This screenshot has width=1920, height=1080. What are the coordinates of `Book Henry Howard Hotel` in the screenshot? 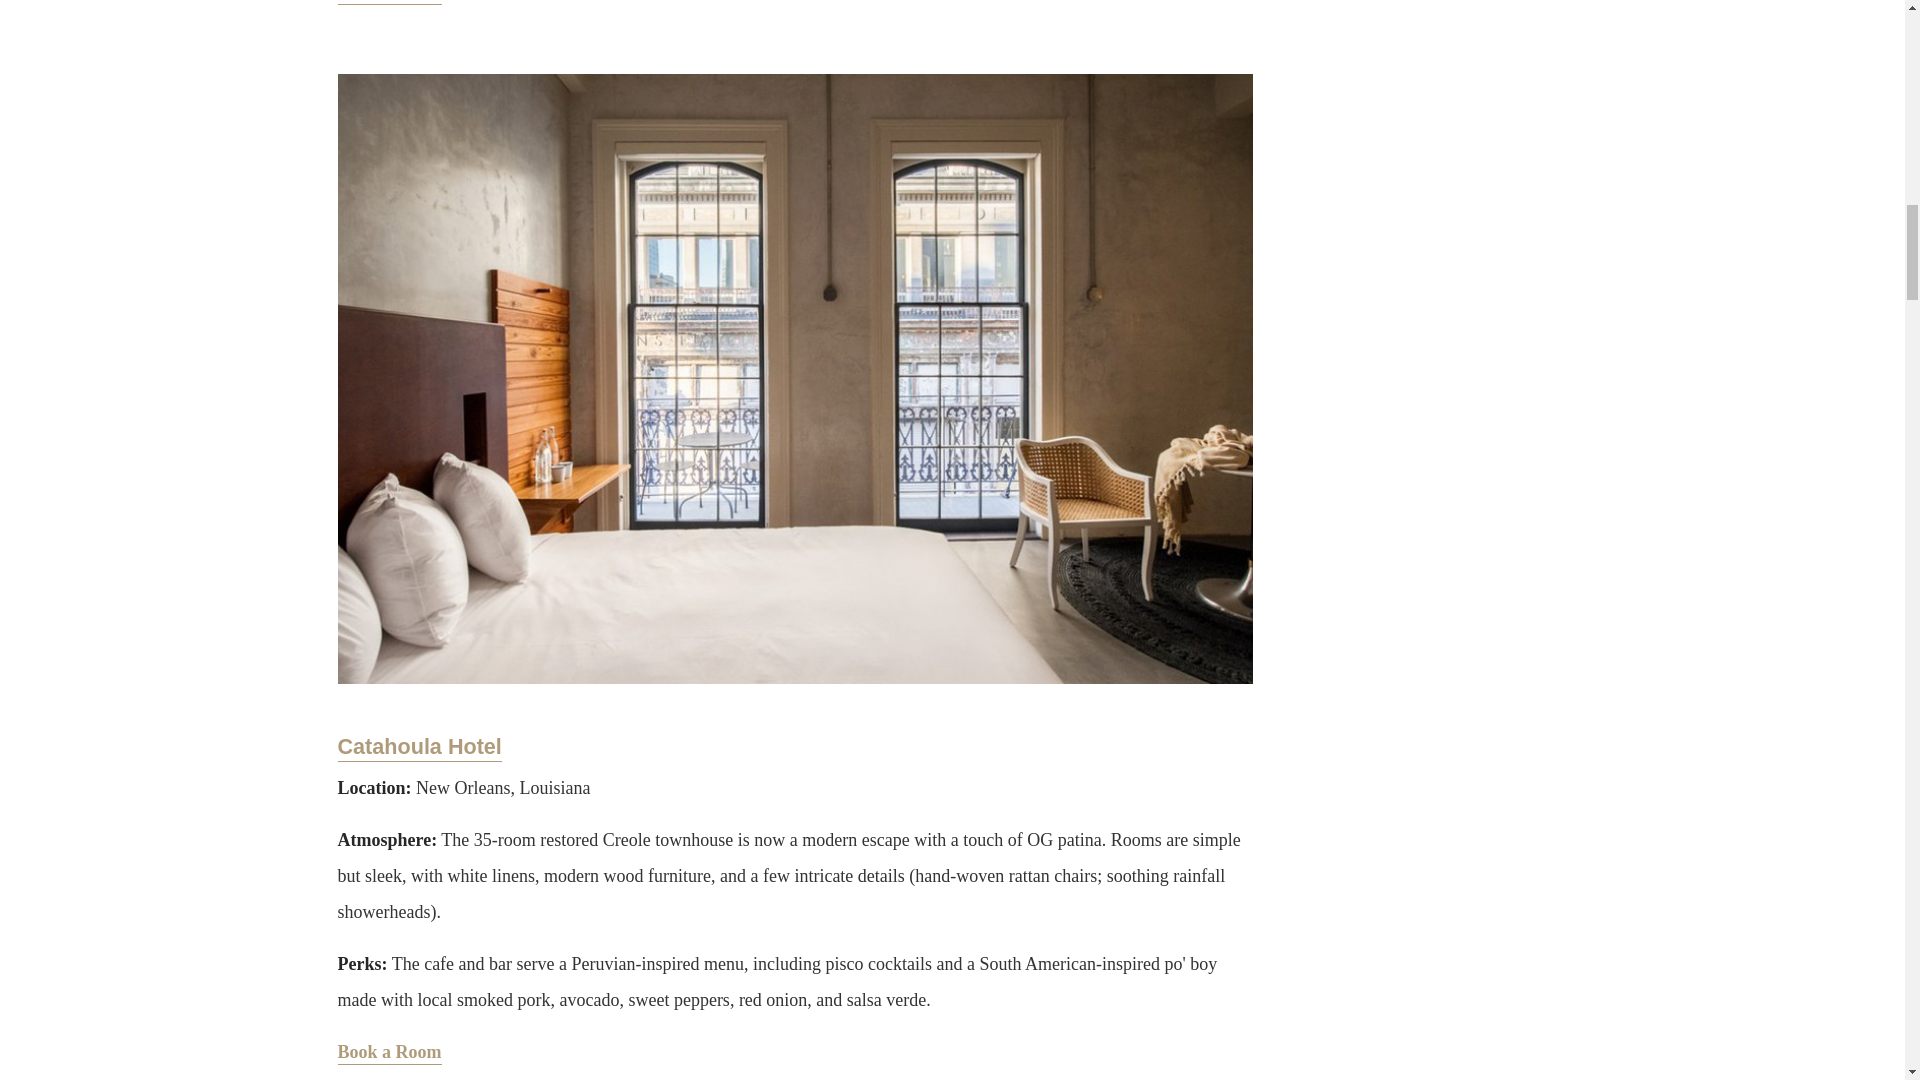 It's located at (389, 2).